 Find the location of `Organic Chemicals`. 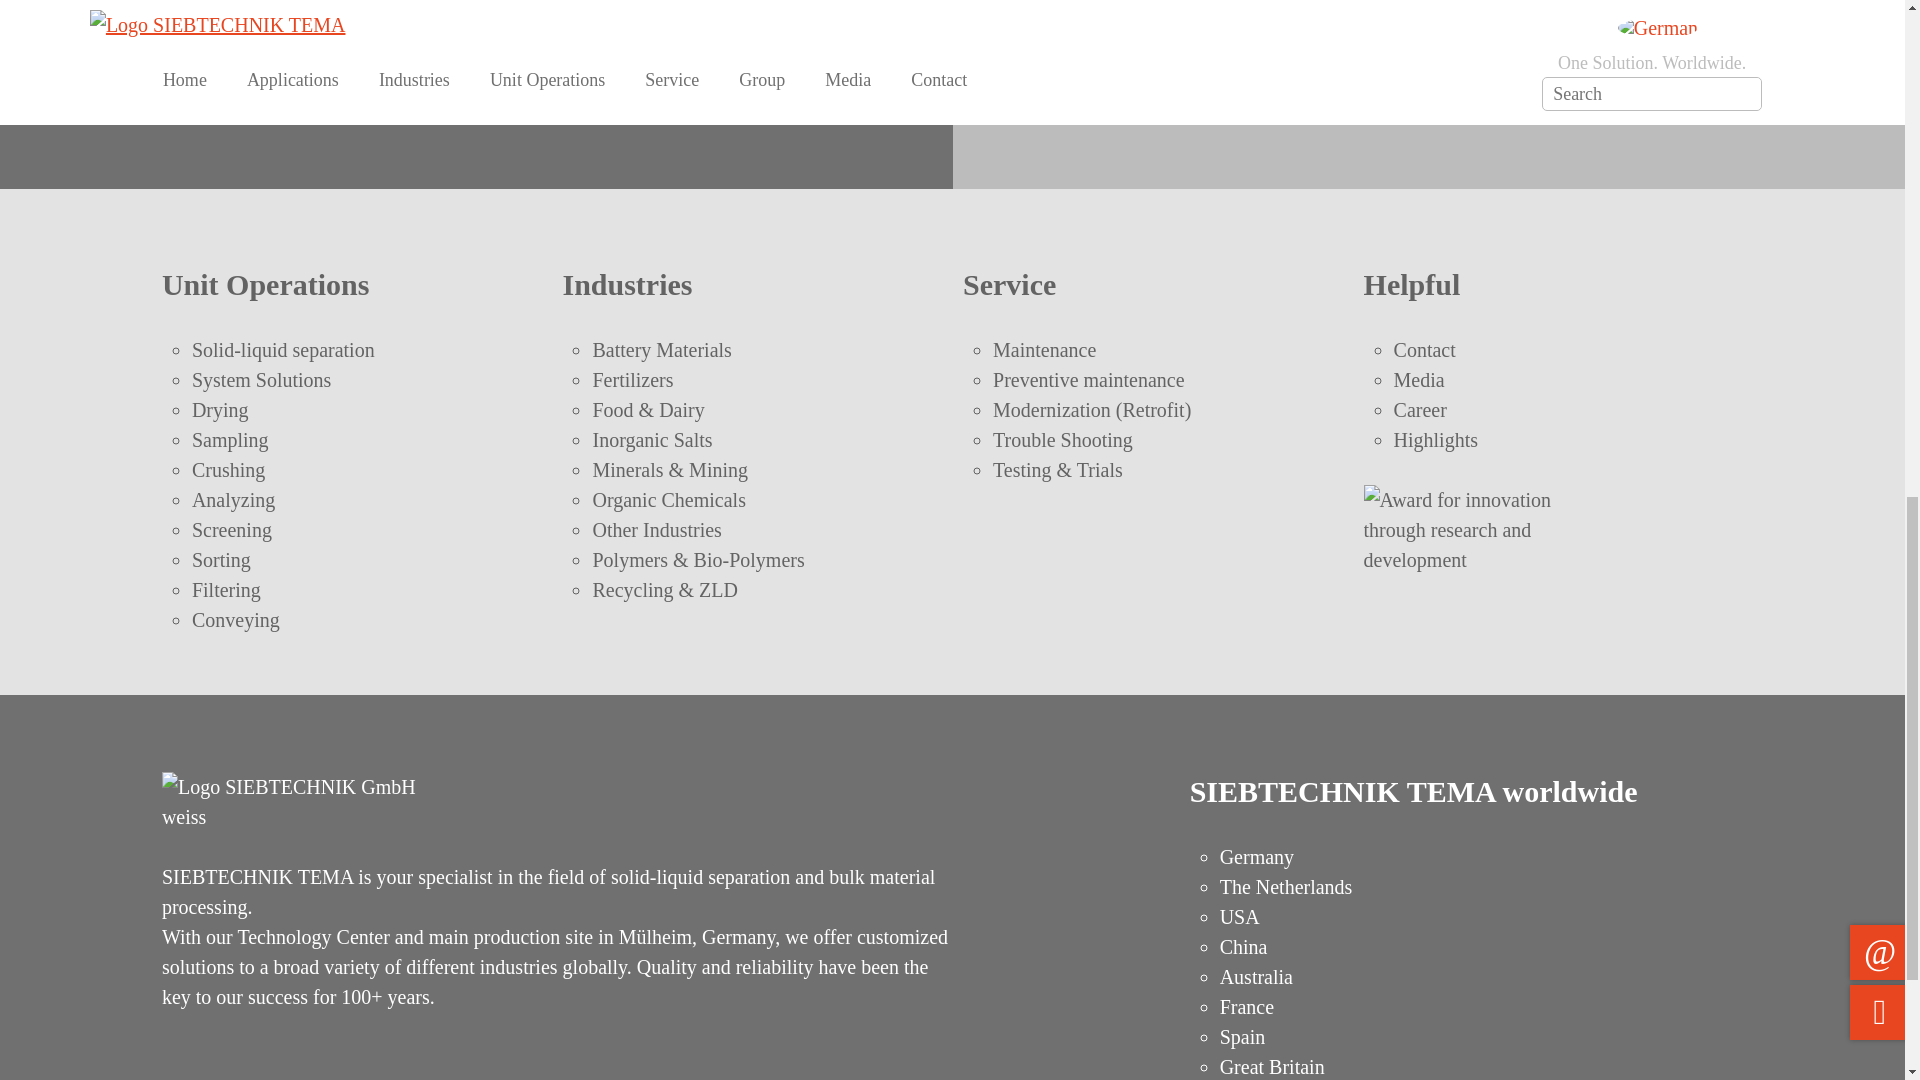

Organic Chemicals is located at coordinates (668, 500).